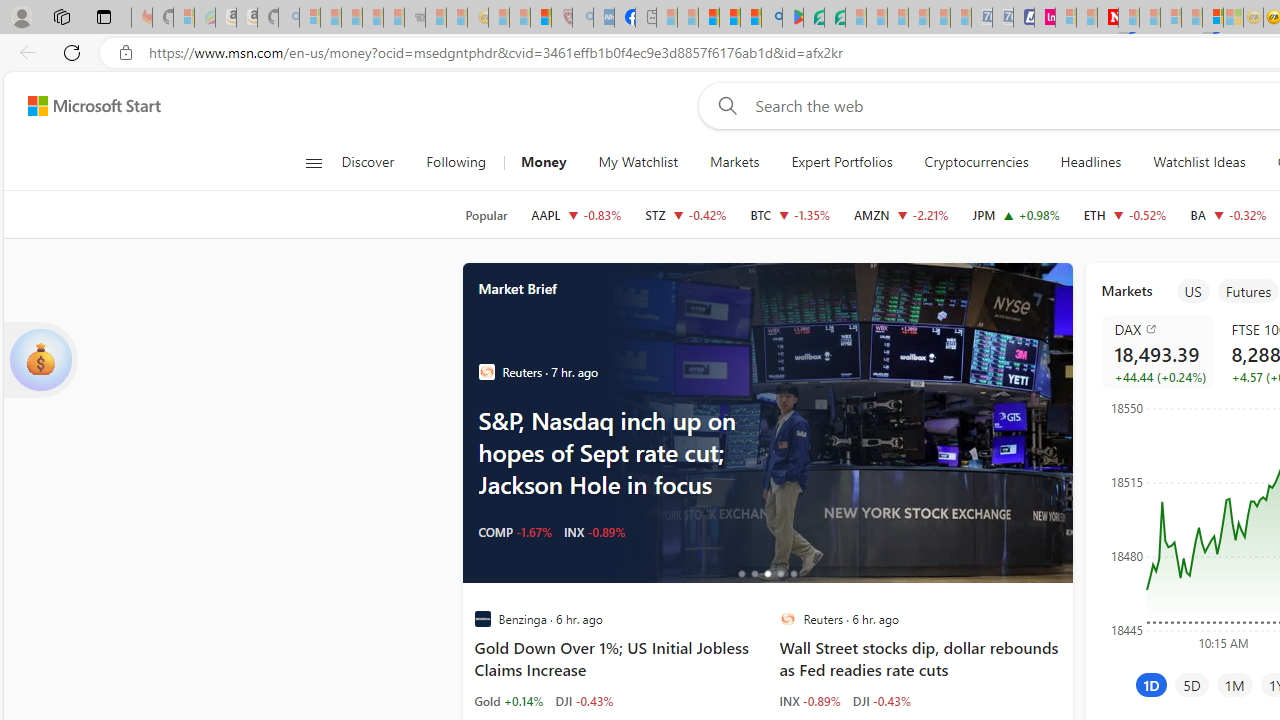 Image resolution: width=1280 pixels, height=720 pixels. Describe the element at coordinates (981, 18) in the screenshot. I see `Cheap Car Rentals - Save70.com - Sleeping` at that location.